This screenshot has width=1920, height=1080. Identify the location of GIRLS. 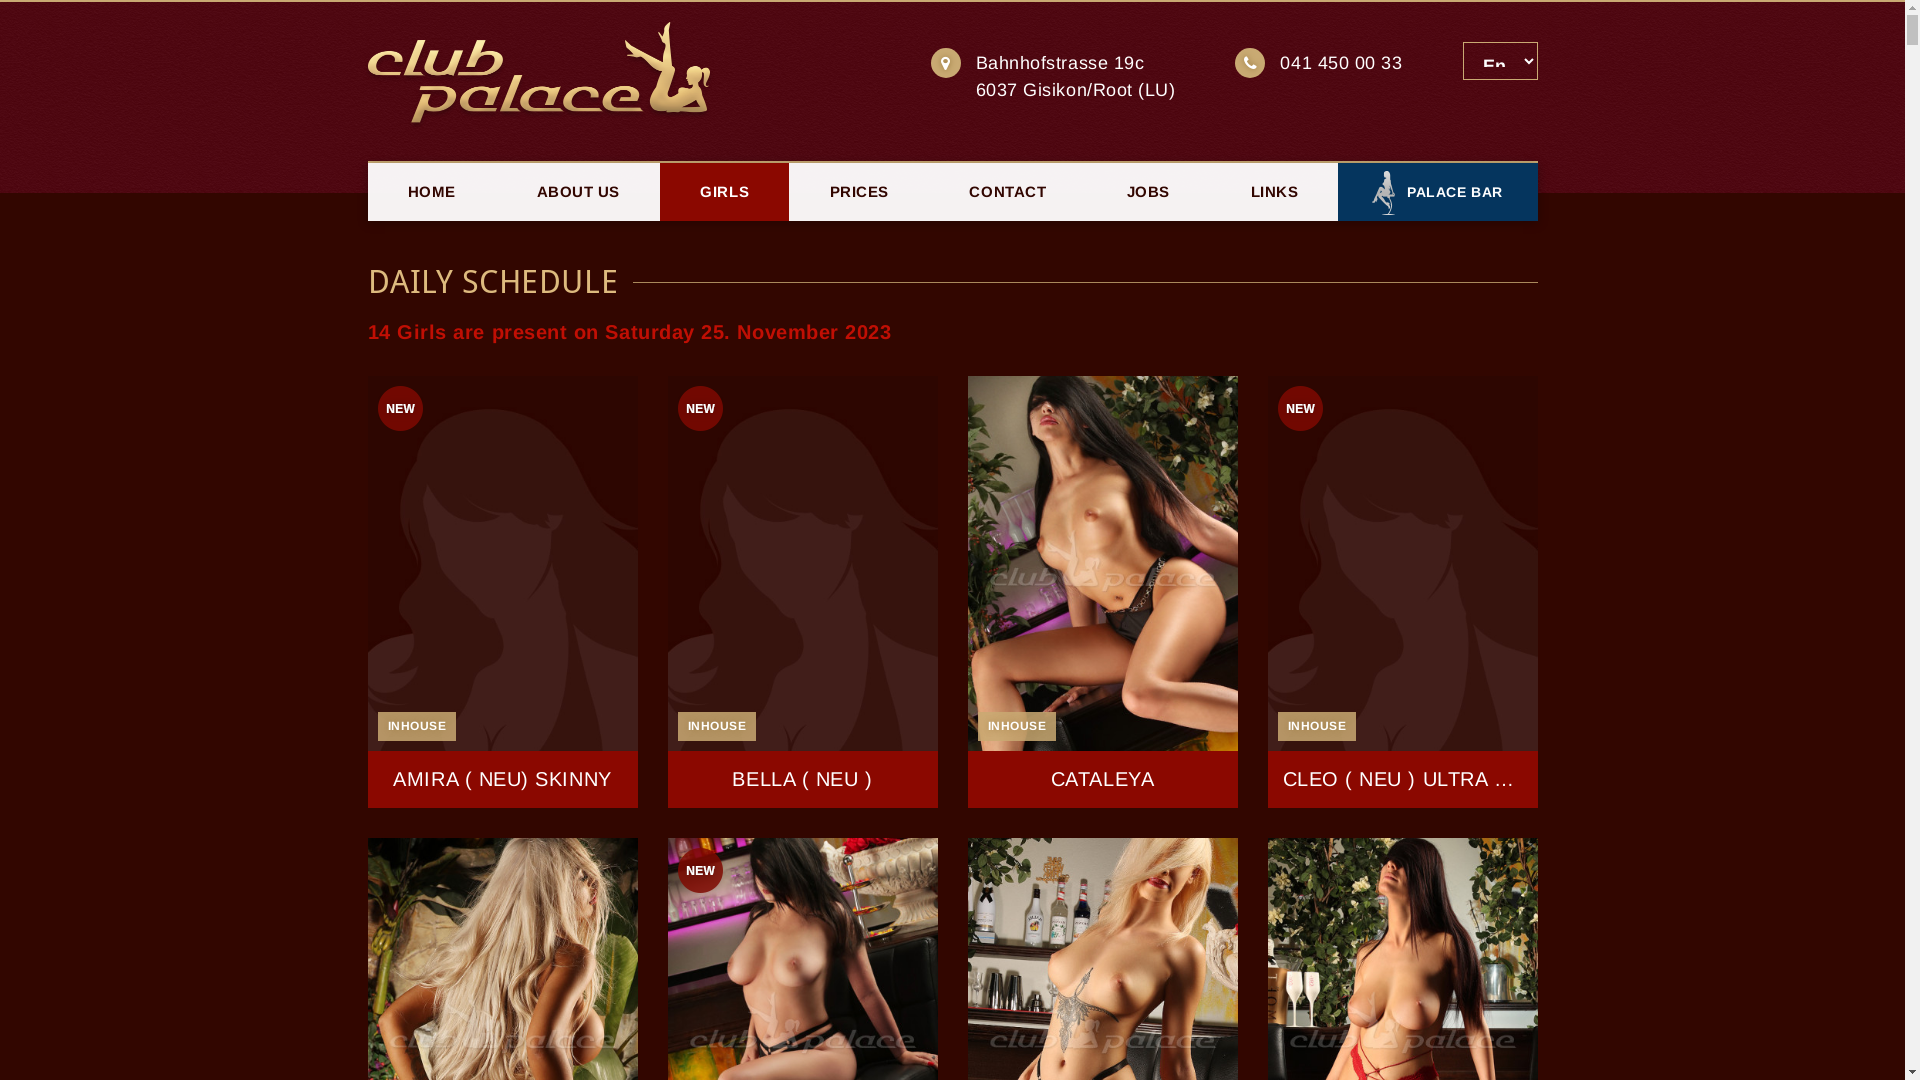
(724, 192).